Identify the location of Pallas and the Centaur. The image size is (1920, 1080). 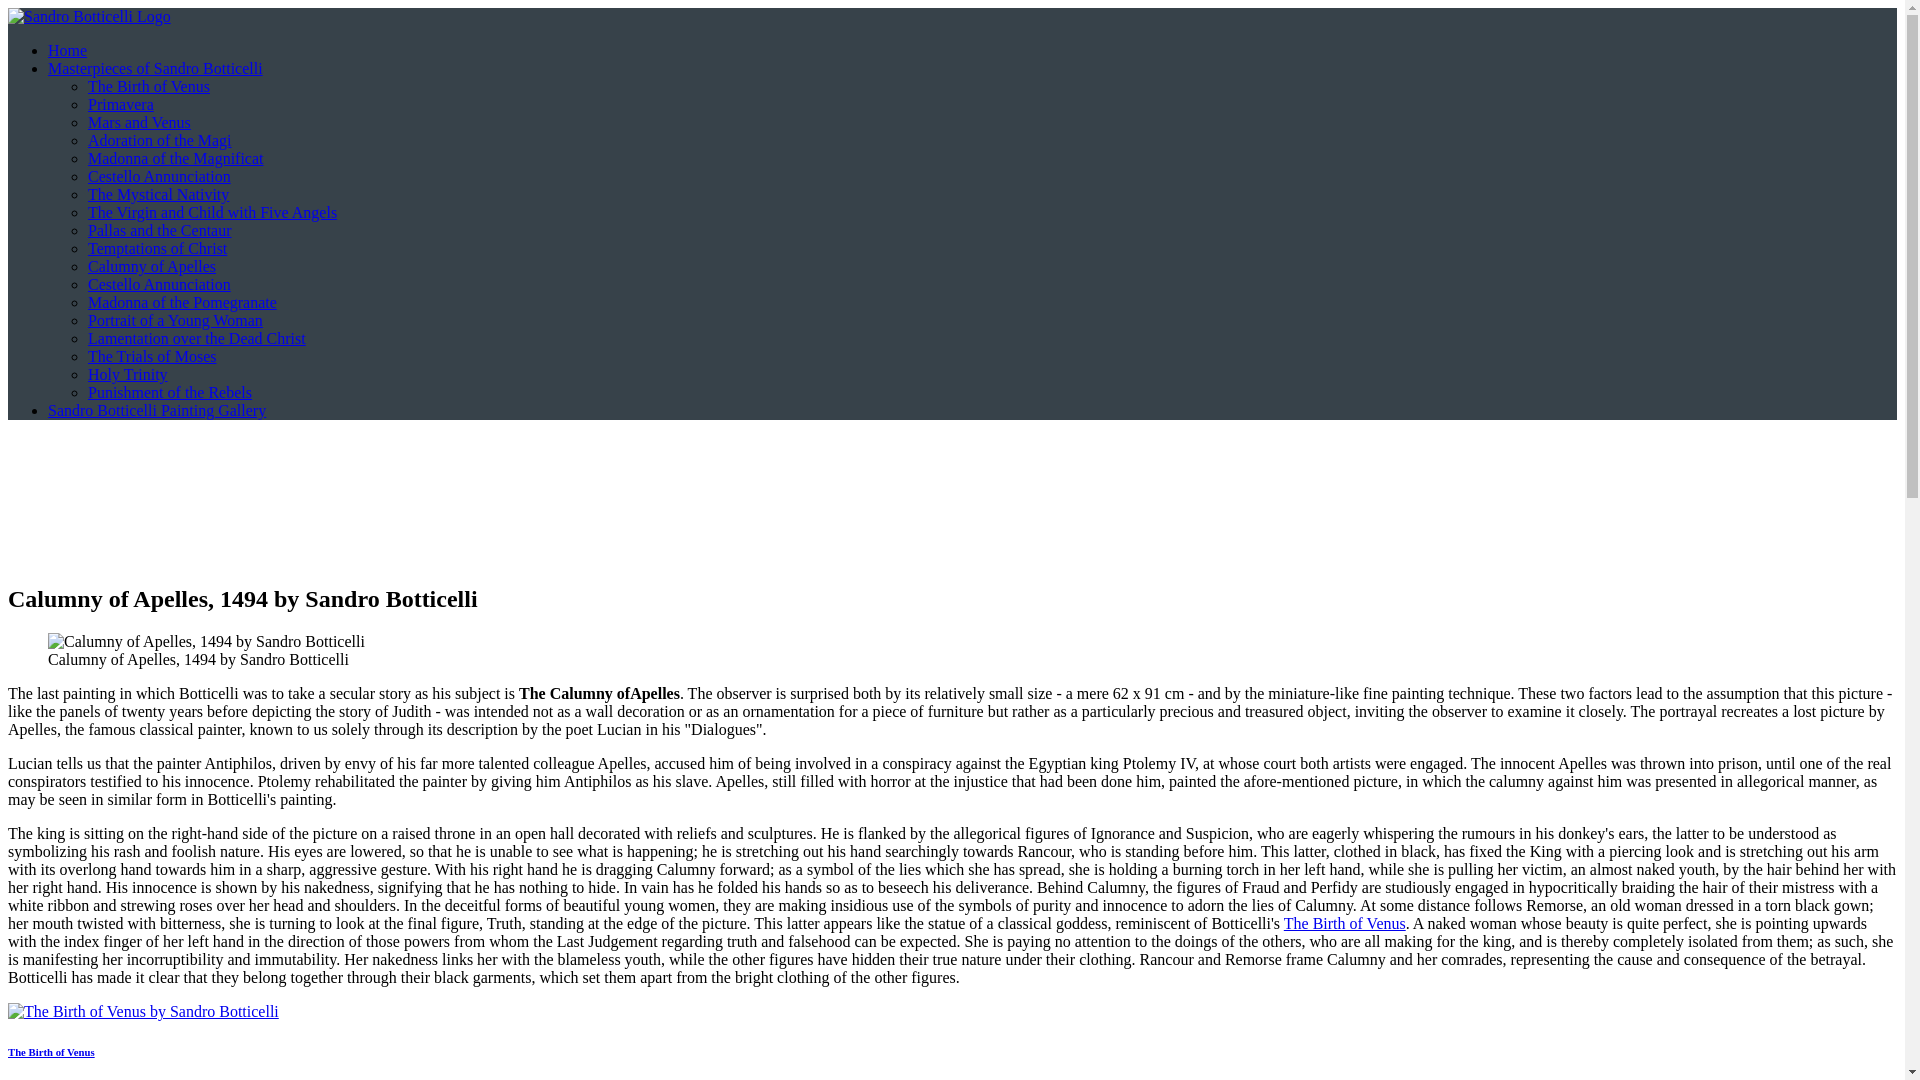
(160, 230).